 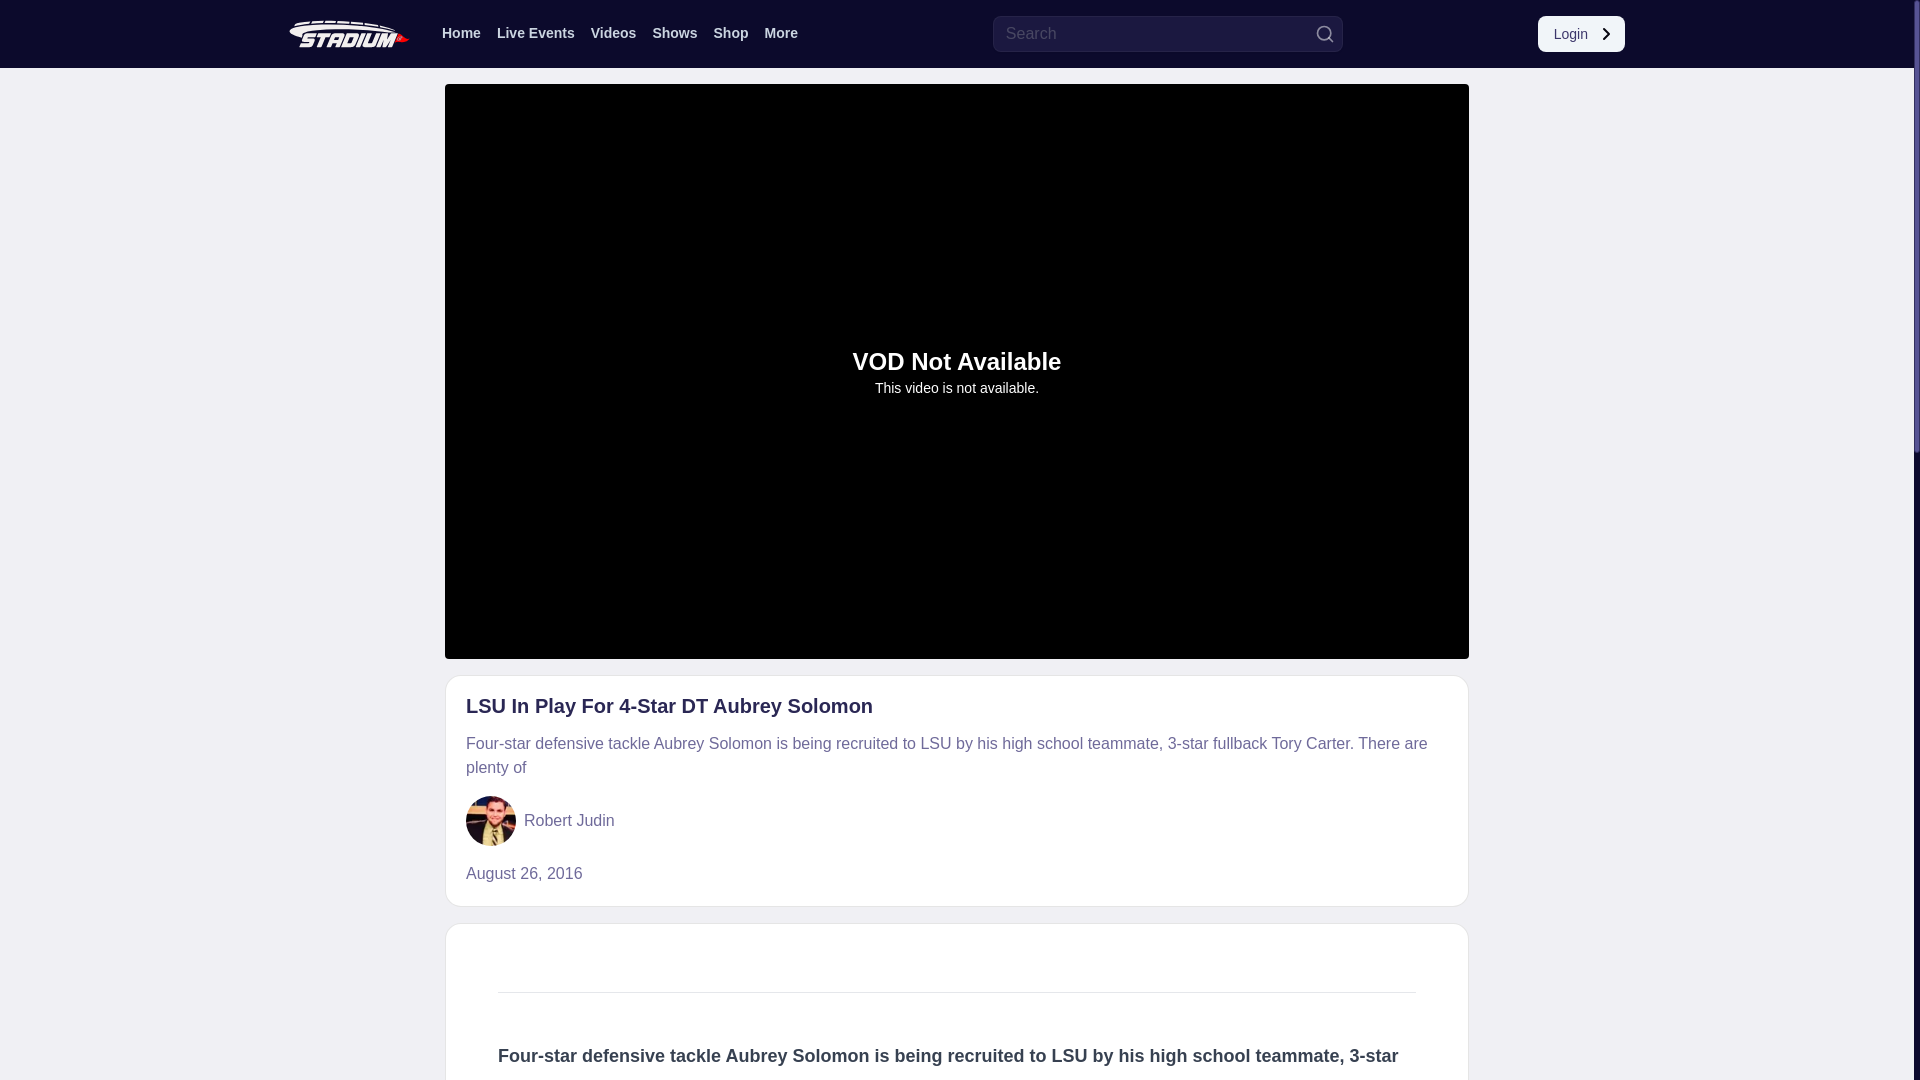 What do you see at coordinates (731, 32) in the screenshot?
I see `Shop` at bounding box center [731, 32].